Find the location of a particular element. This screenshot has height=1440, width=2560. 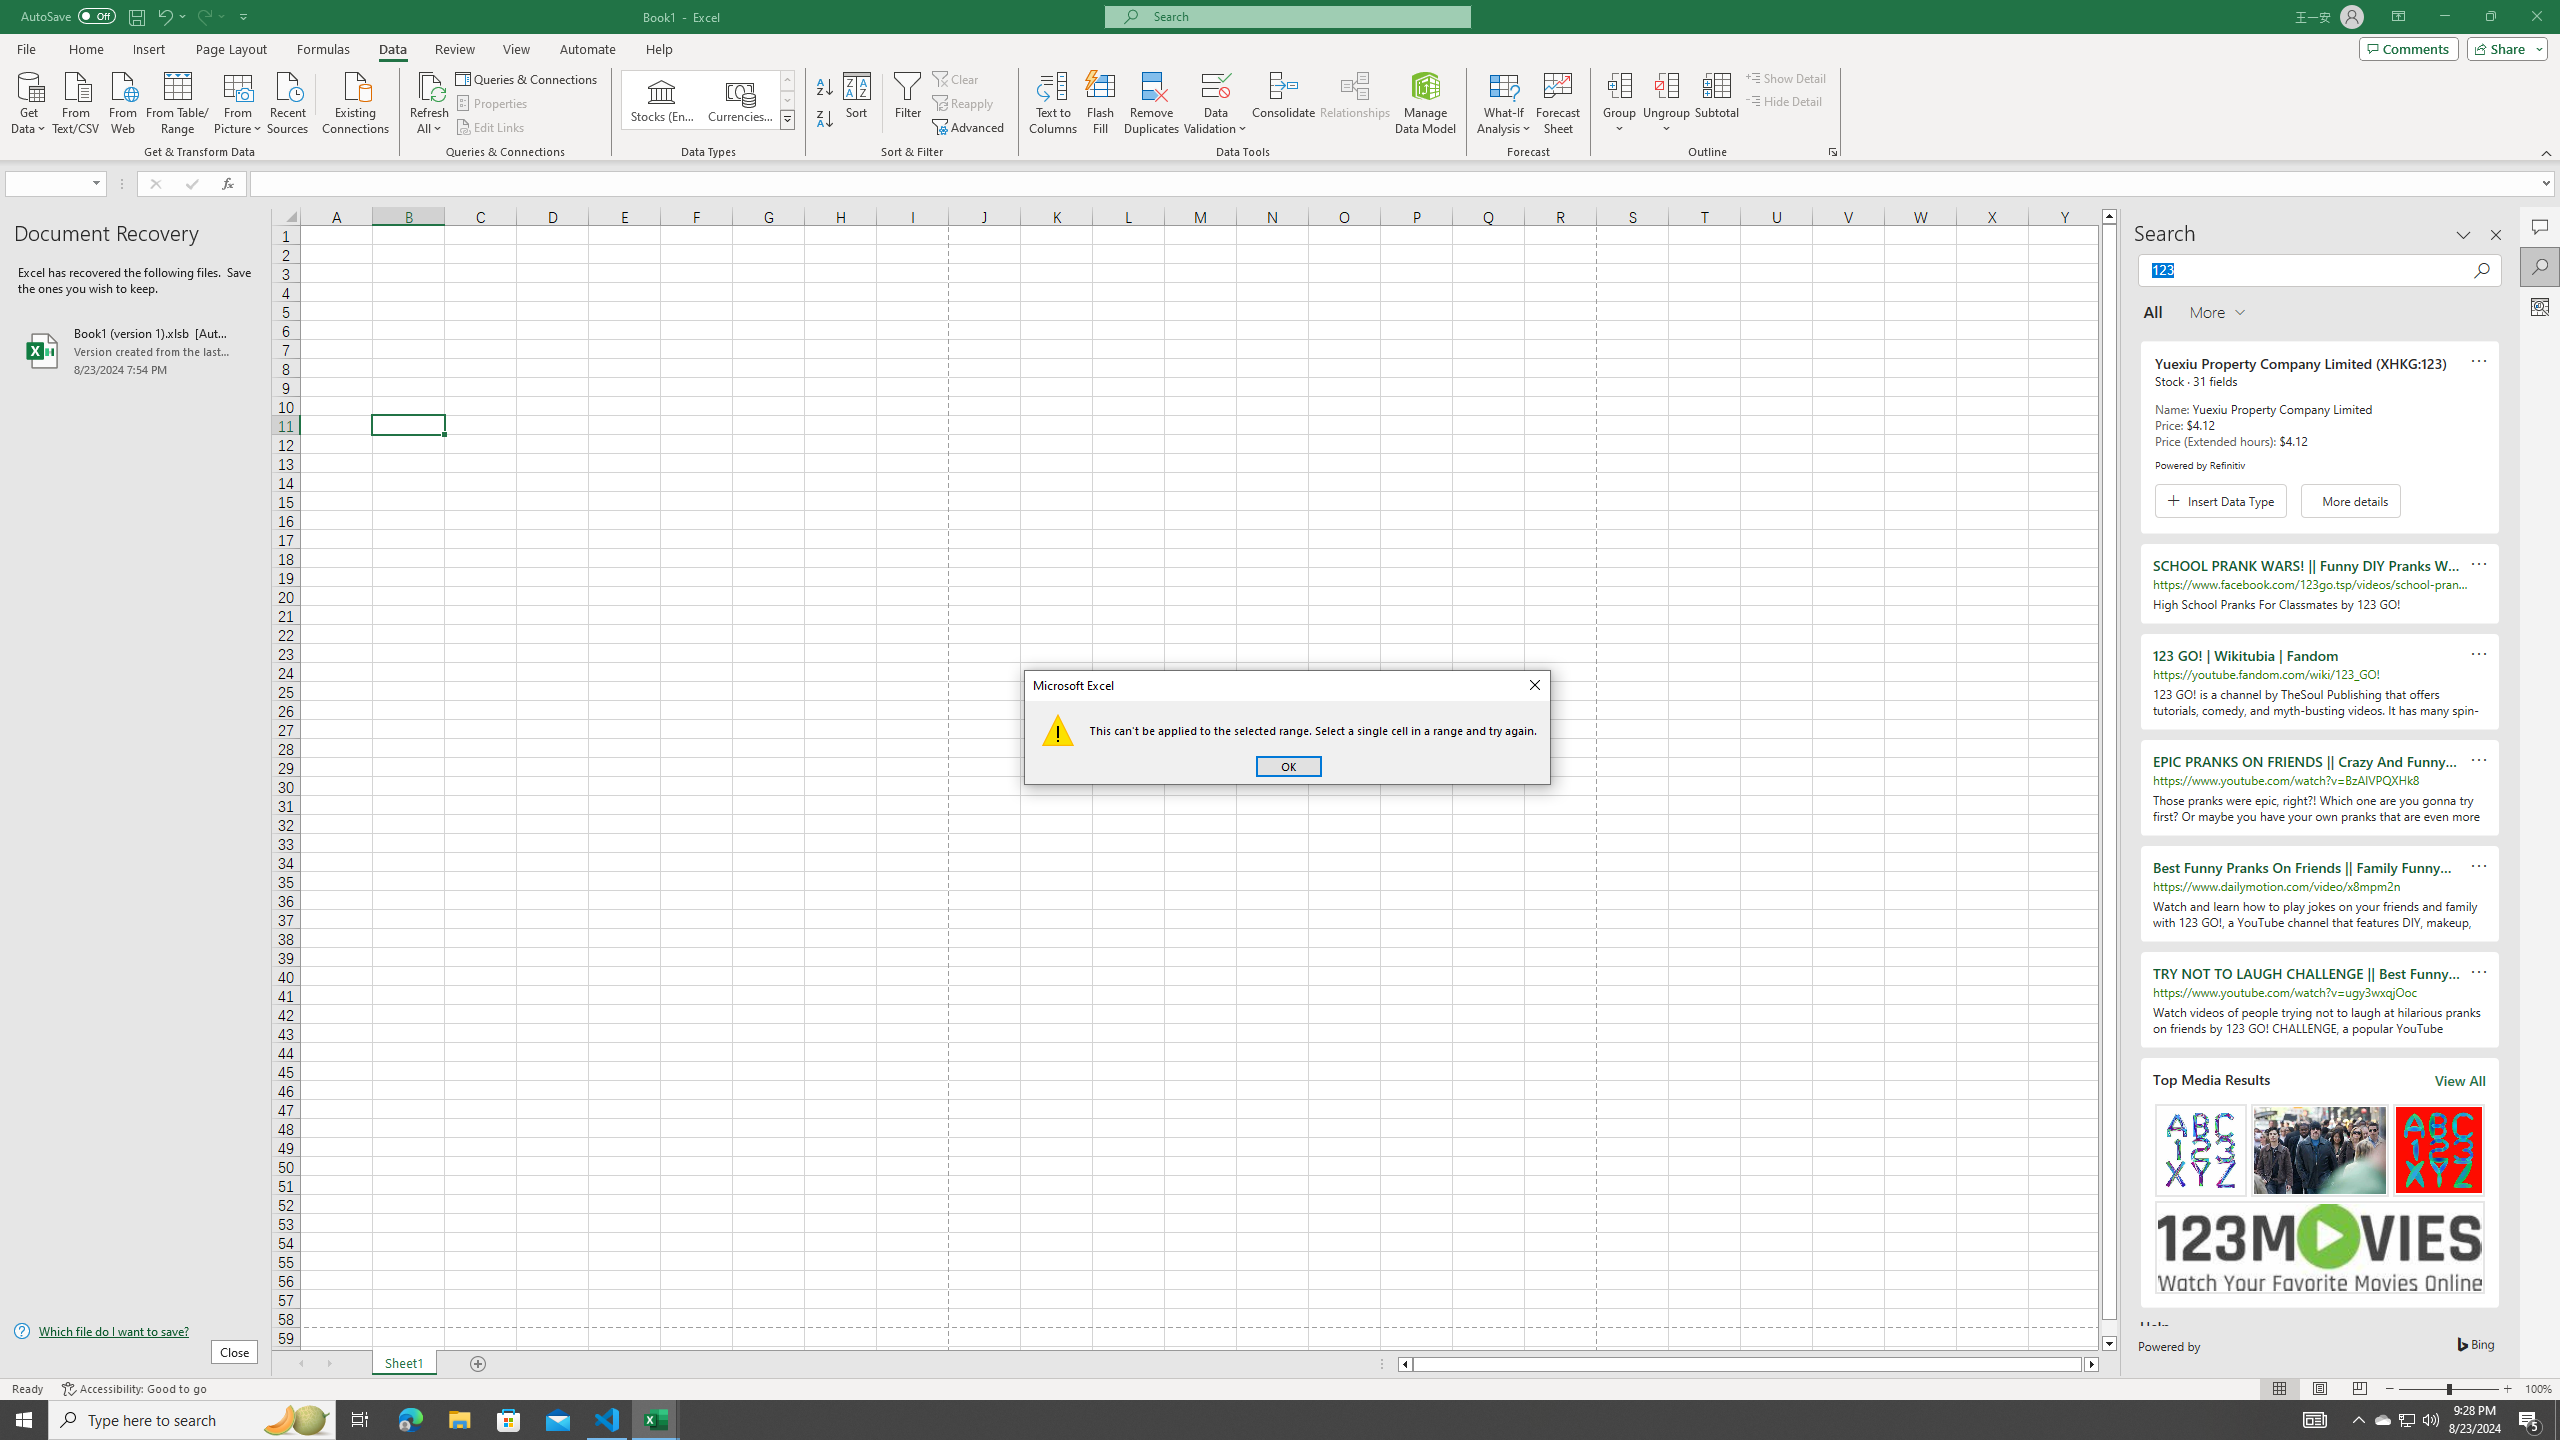

Row Down is located at coordinates (788, 100).